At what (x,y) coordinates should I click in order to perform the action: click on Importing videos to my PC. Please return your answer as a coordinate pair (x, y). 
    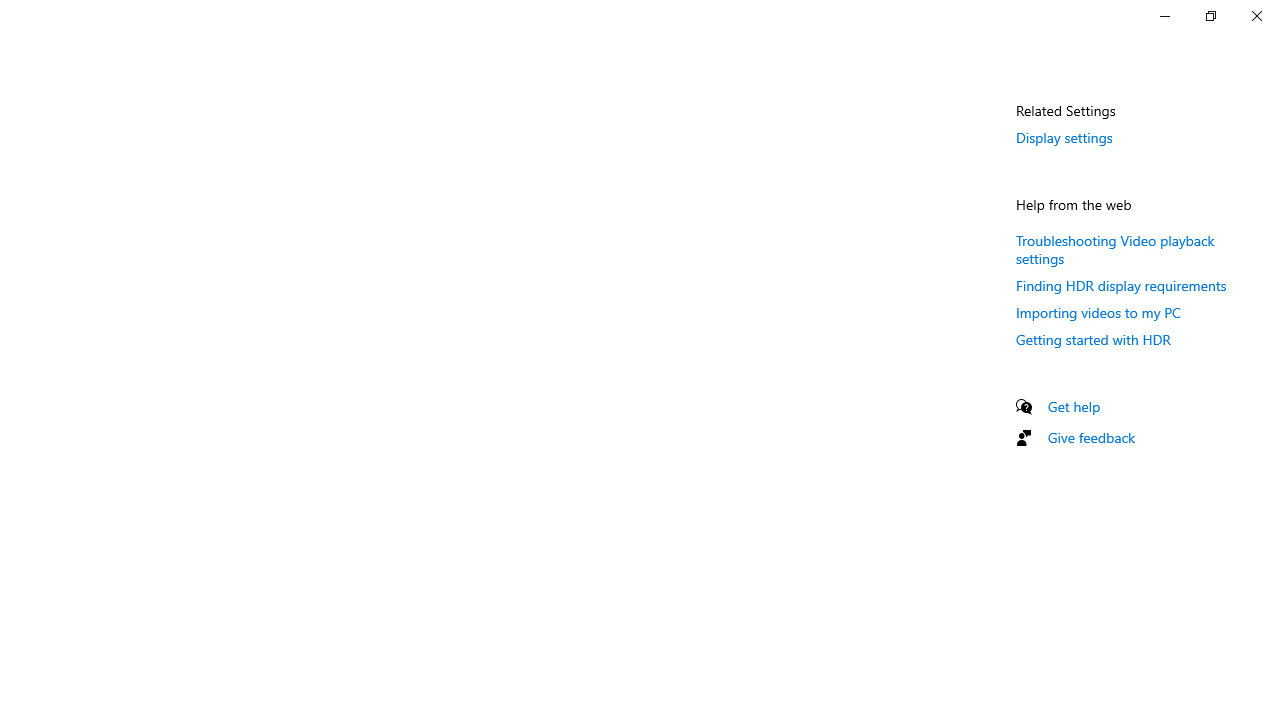
    Looking at the image, I should click on (1098, 312).